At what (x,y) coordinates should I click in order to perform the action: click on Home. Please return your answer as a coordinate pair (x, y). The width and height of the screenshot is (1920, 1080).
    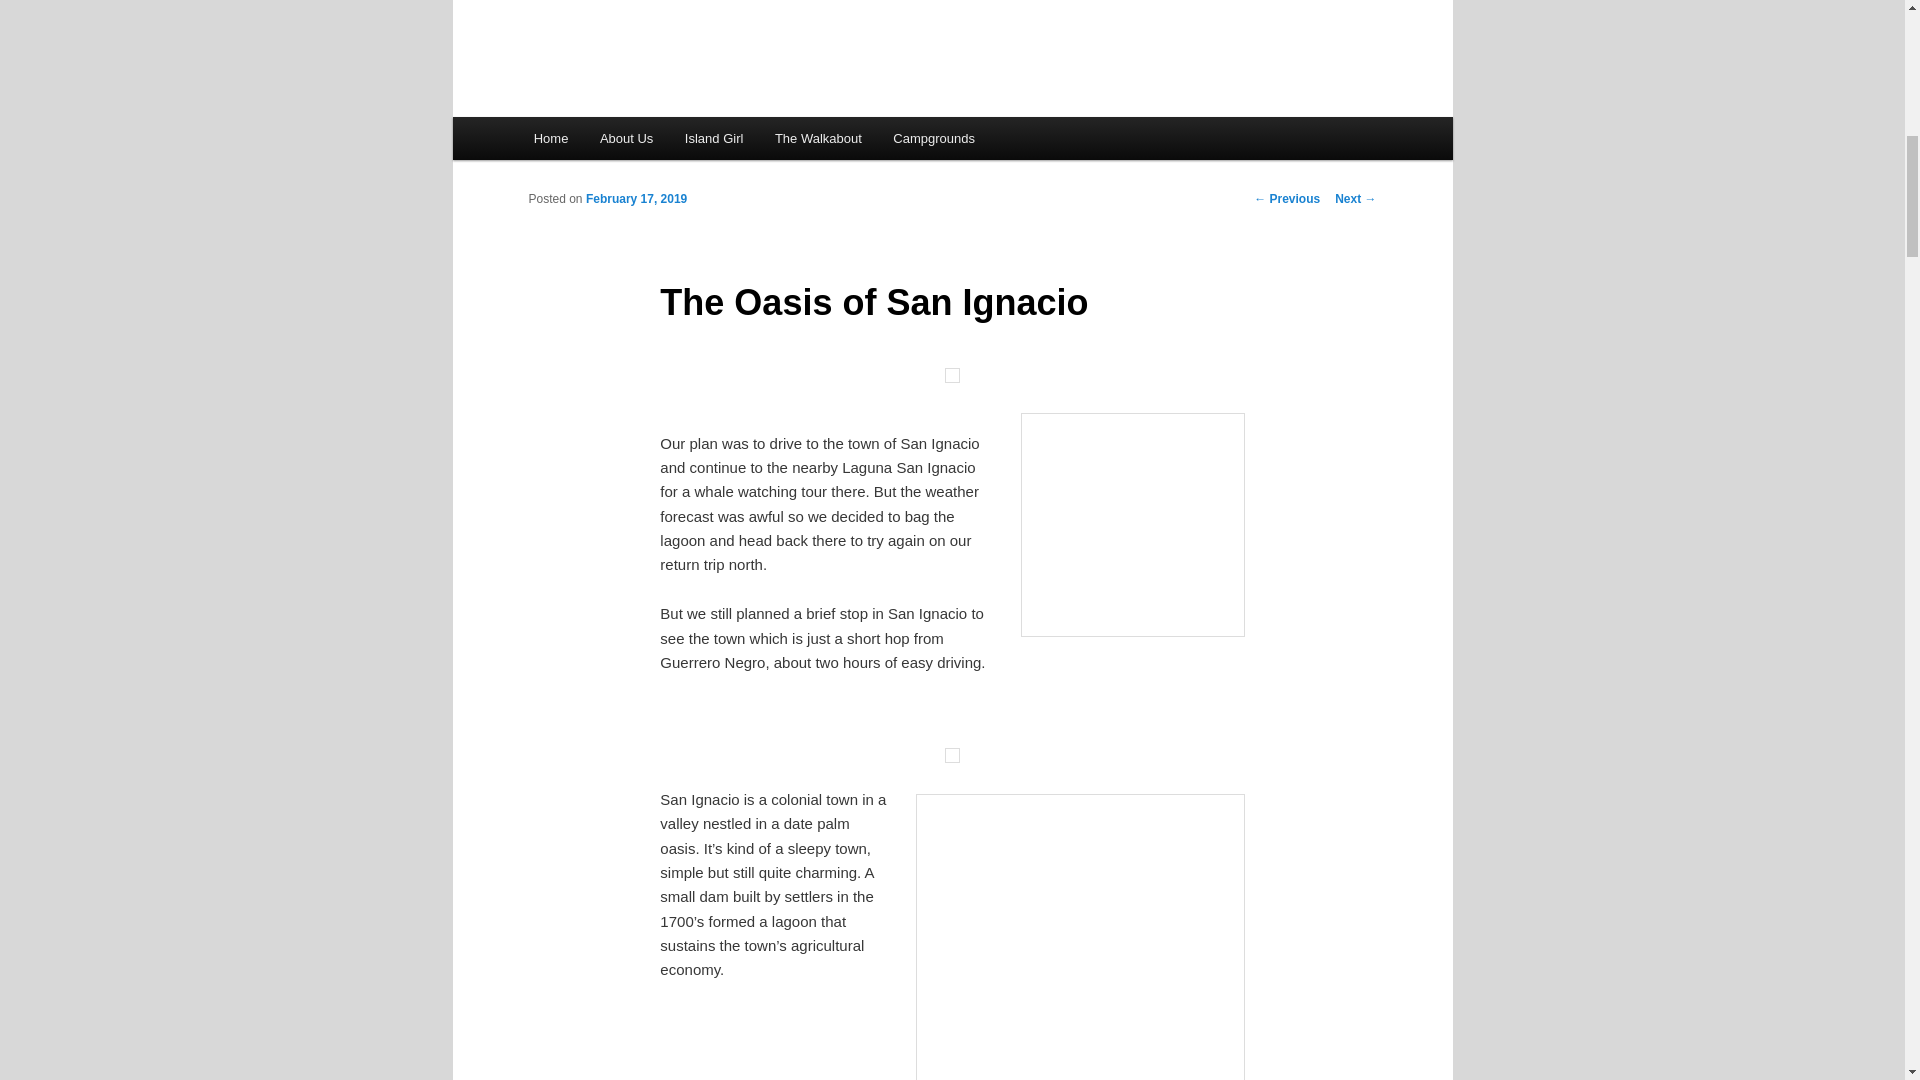
    Looking at the image, I should click on (550, 138).